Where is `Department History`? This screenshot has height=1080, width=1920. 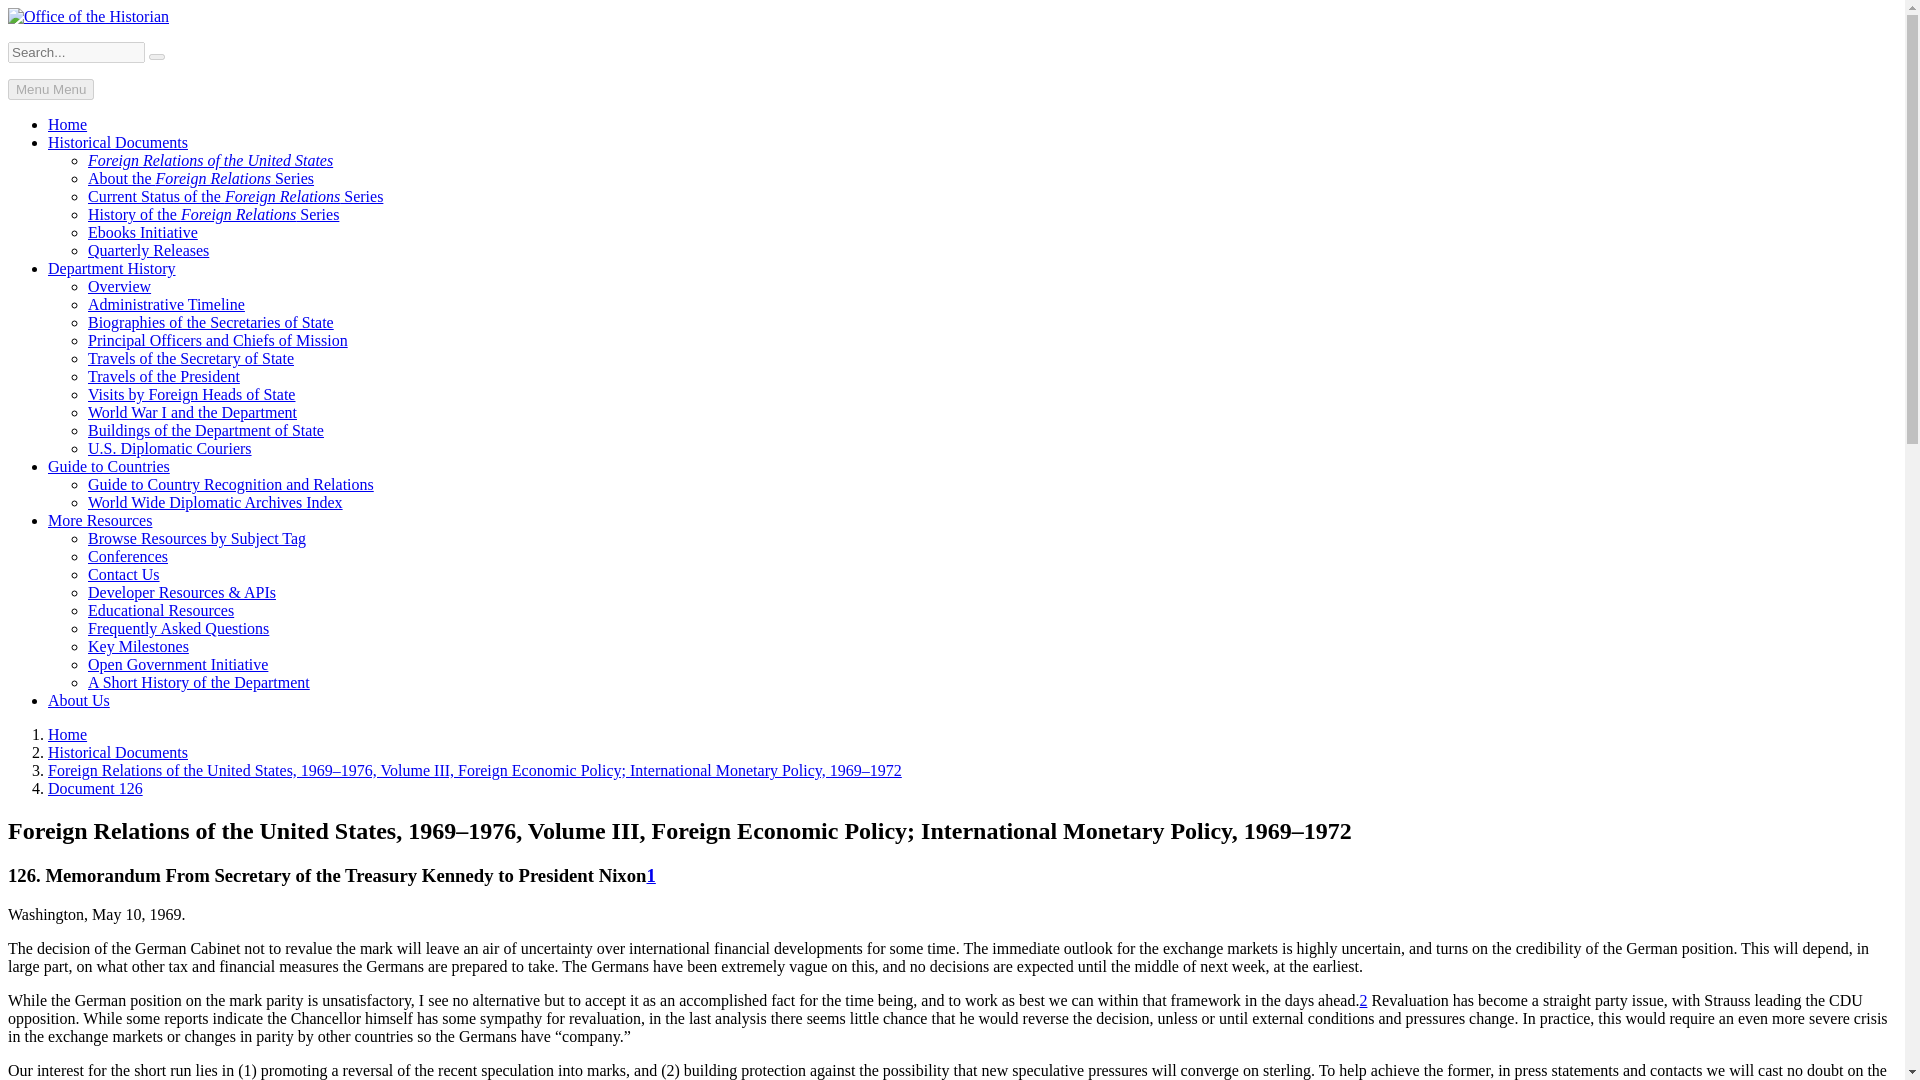 Department History is located at coordinates (112, 268).